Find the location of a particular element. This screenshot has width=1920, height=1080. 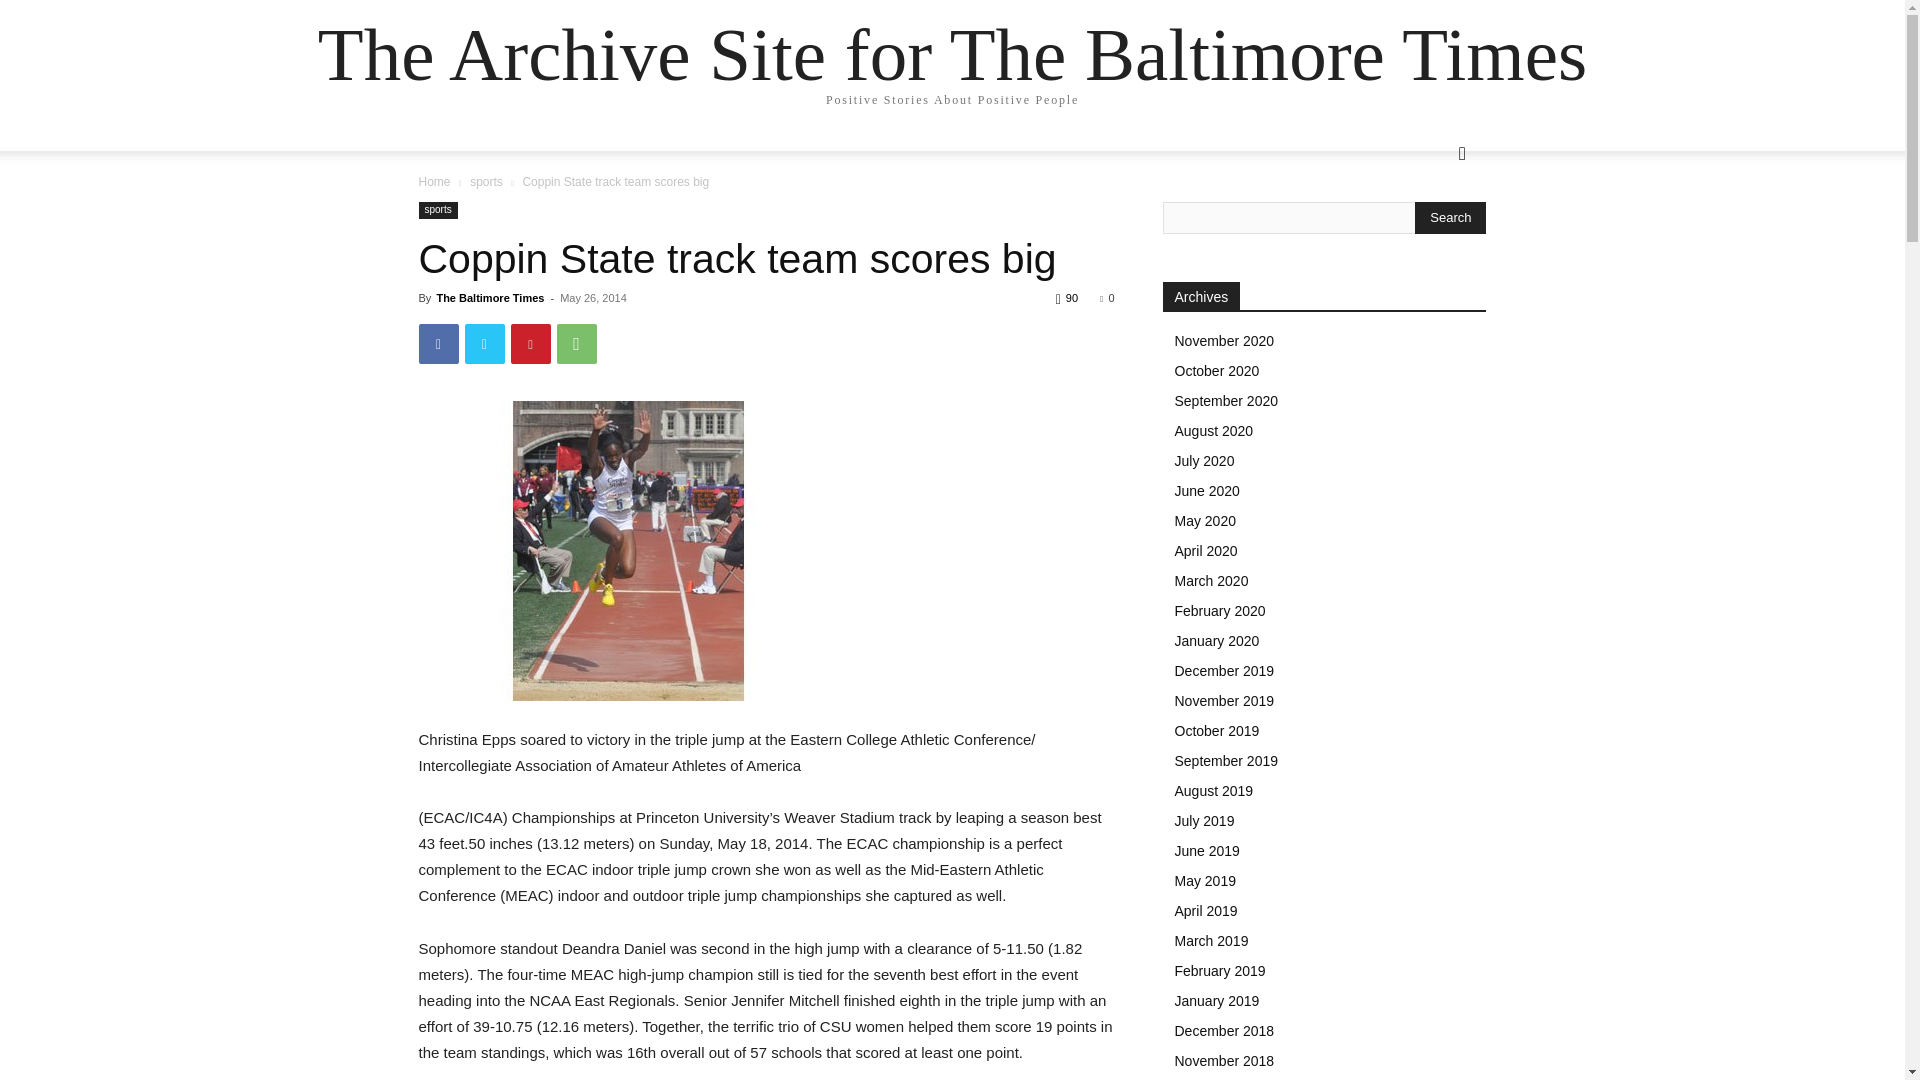

July 2020 is located at coordinates (1204, 460).